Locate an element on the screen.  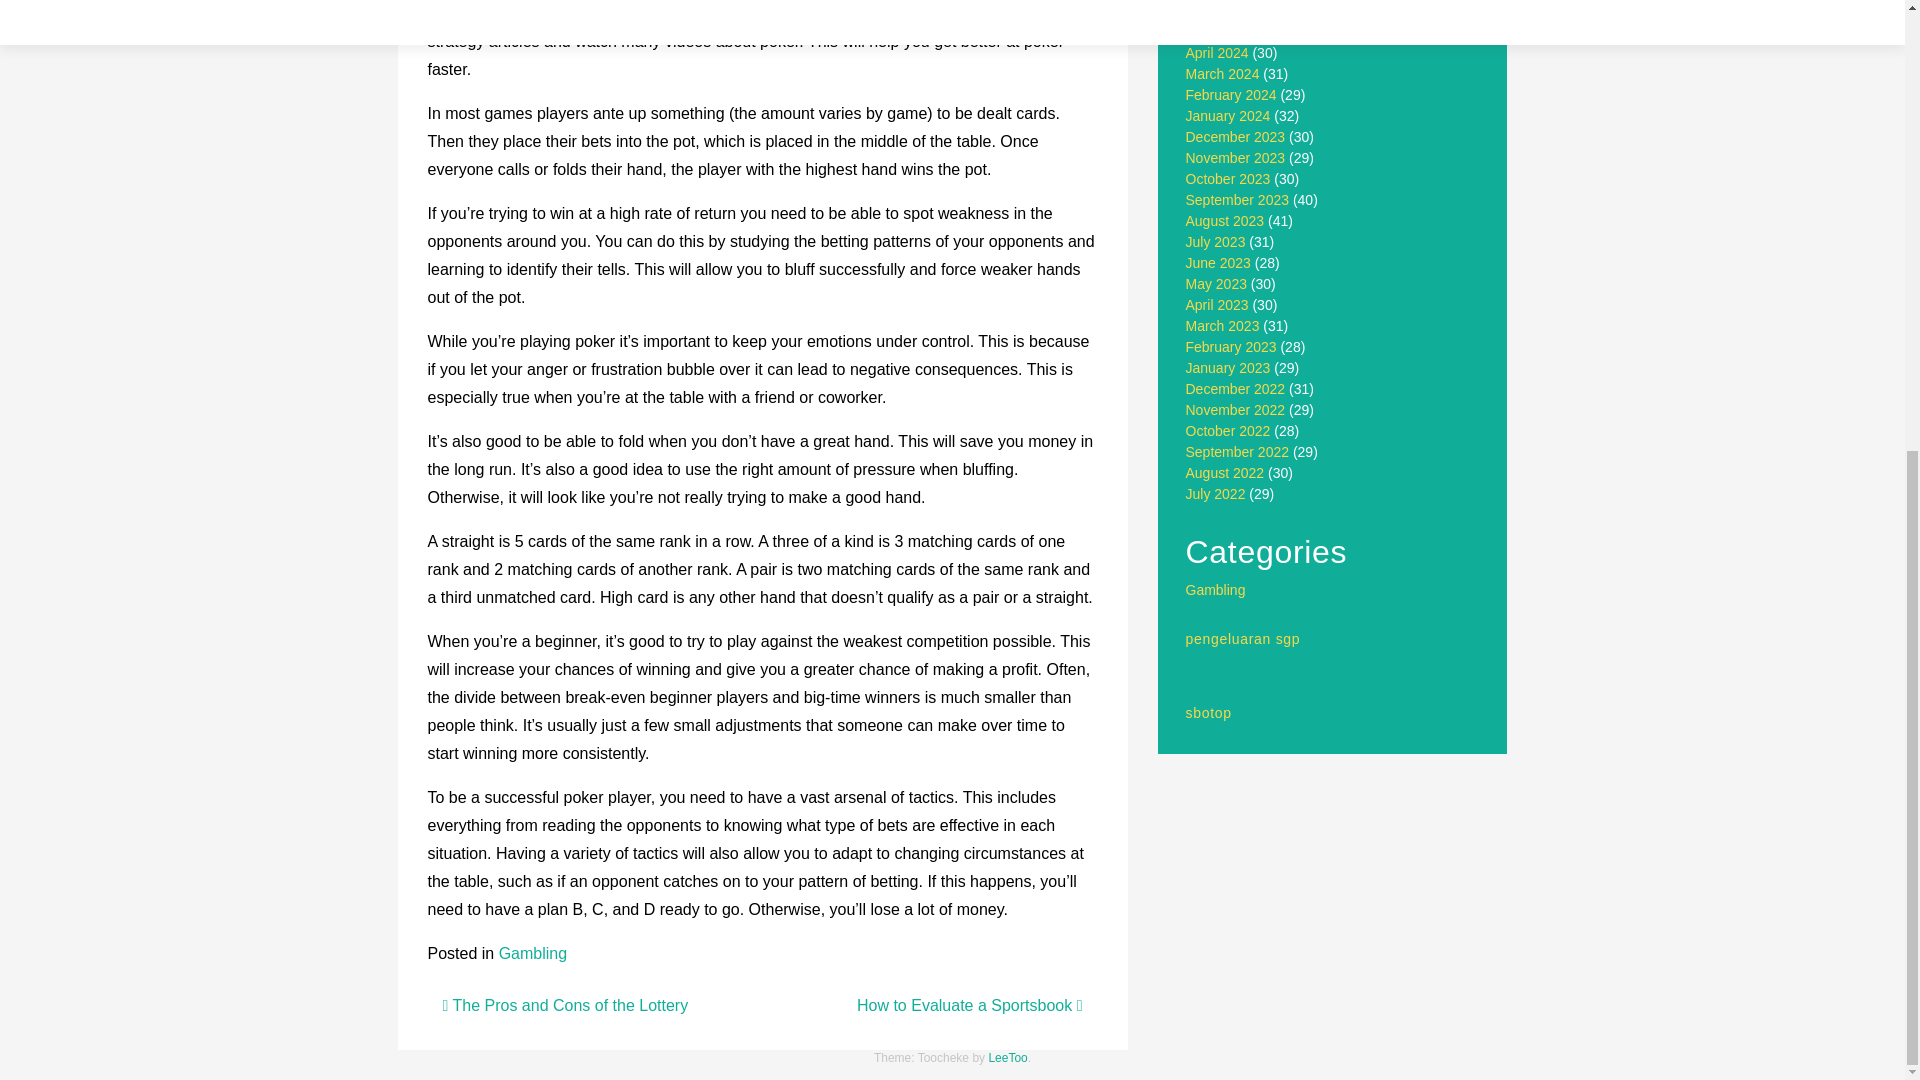
February 2023 is located at coordinates (1231, 347).